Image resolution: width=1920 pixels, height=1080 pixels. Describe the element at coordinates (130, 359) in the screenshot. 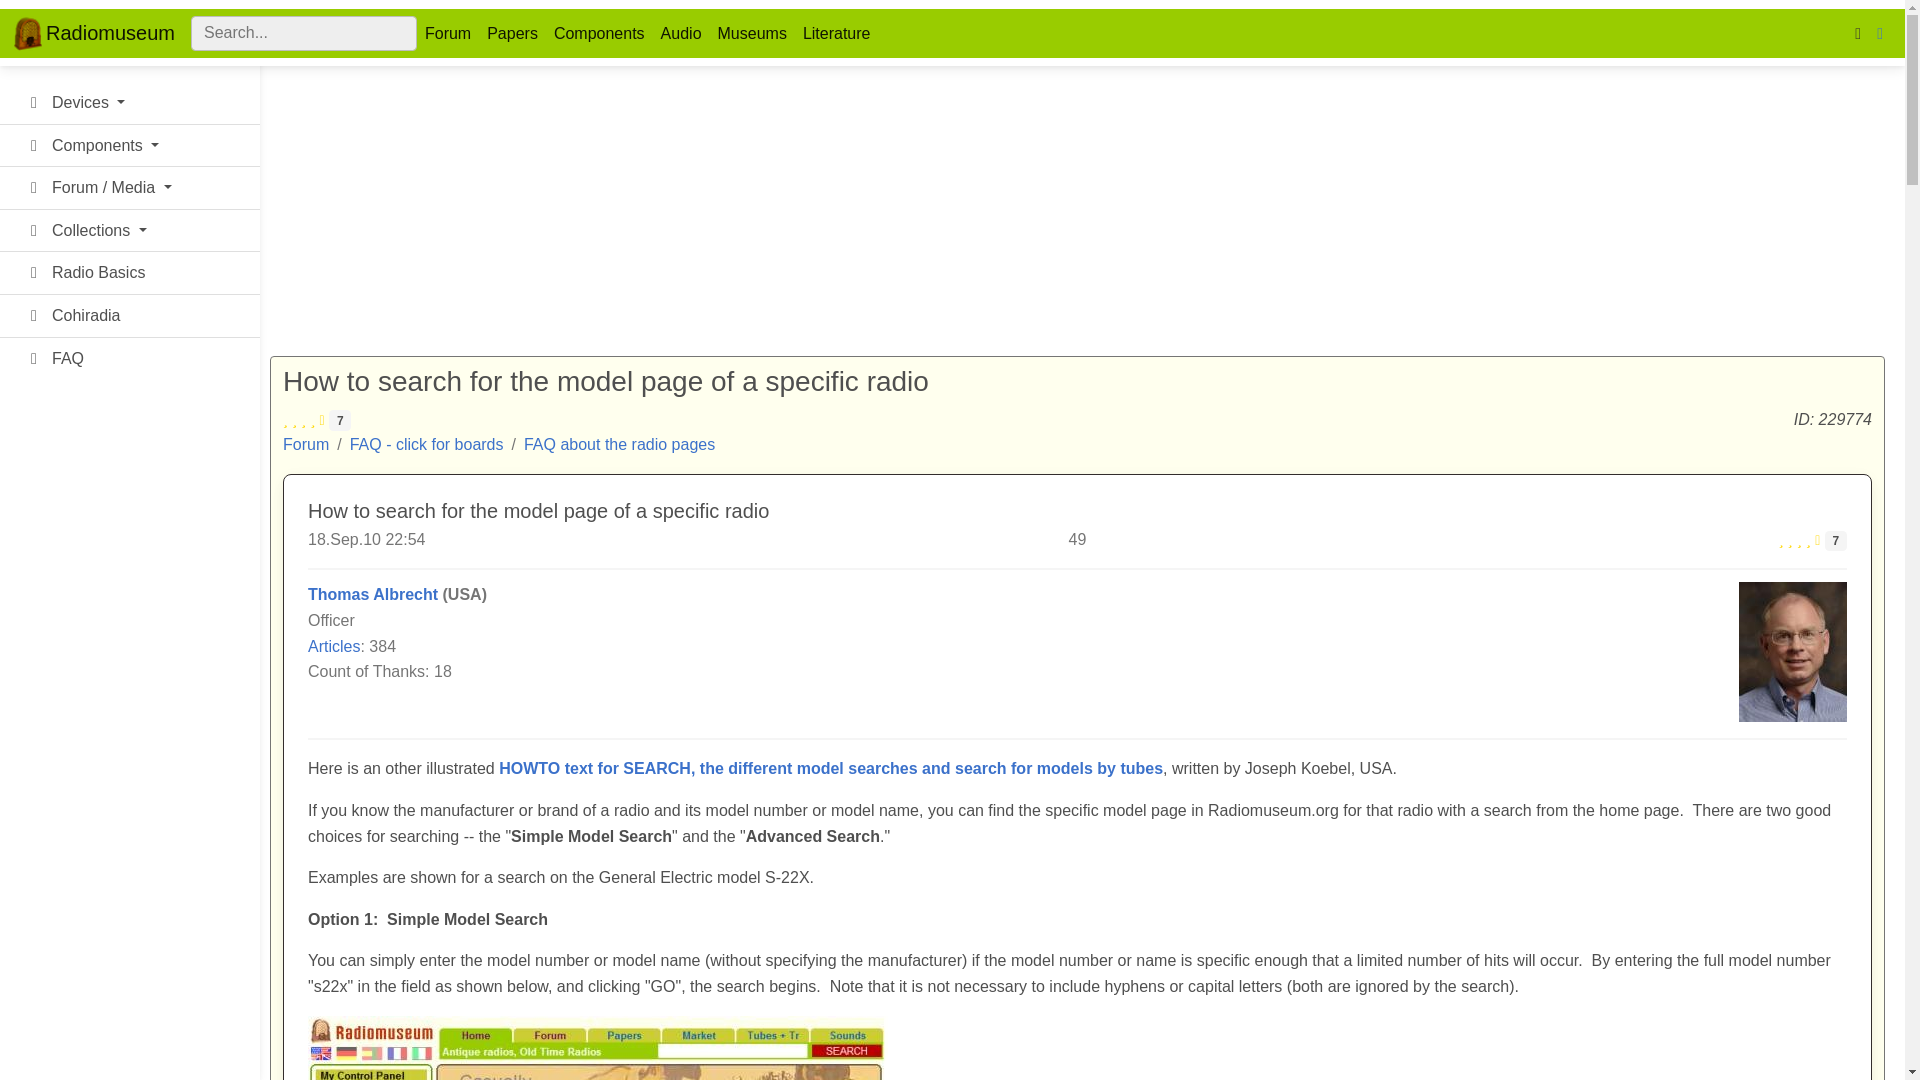

I see `FAQ` at that location.